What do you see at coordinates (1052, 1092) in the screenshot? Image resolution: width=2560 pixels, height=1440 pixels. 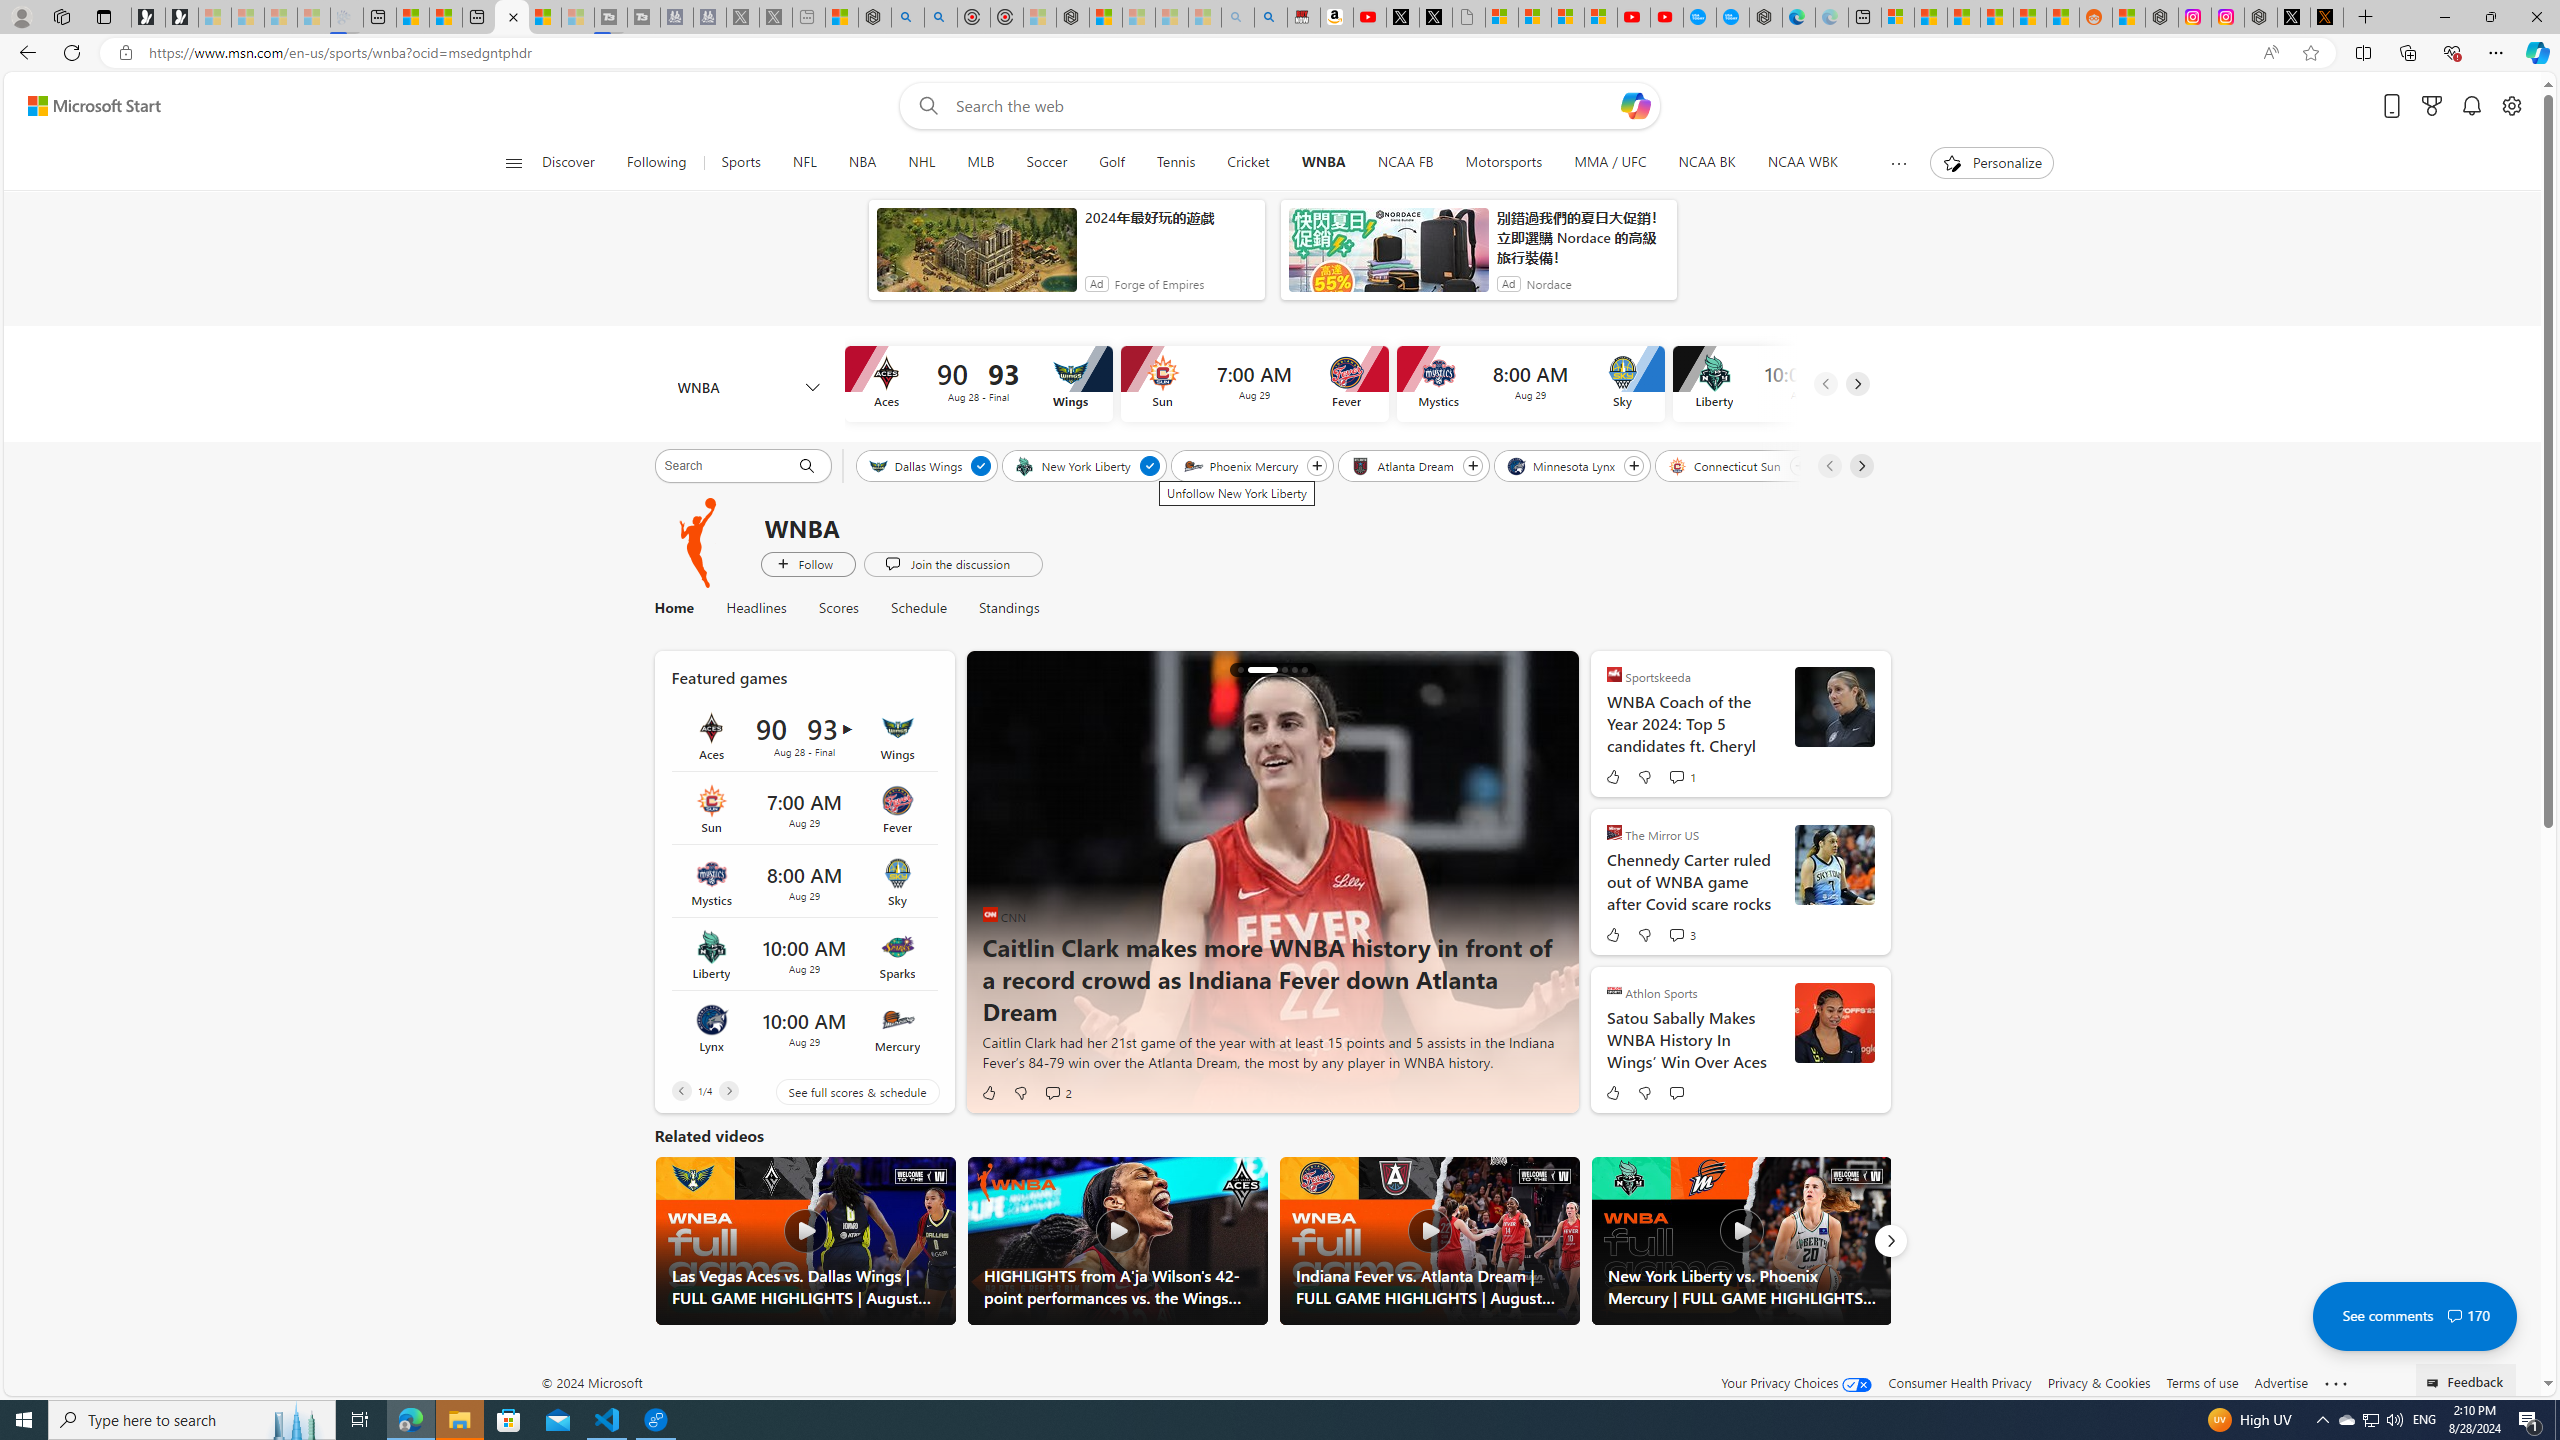 I see `View comments 2 Comment` at bounding box center [1052, 1092].